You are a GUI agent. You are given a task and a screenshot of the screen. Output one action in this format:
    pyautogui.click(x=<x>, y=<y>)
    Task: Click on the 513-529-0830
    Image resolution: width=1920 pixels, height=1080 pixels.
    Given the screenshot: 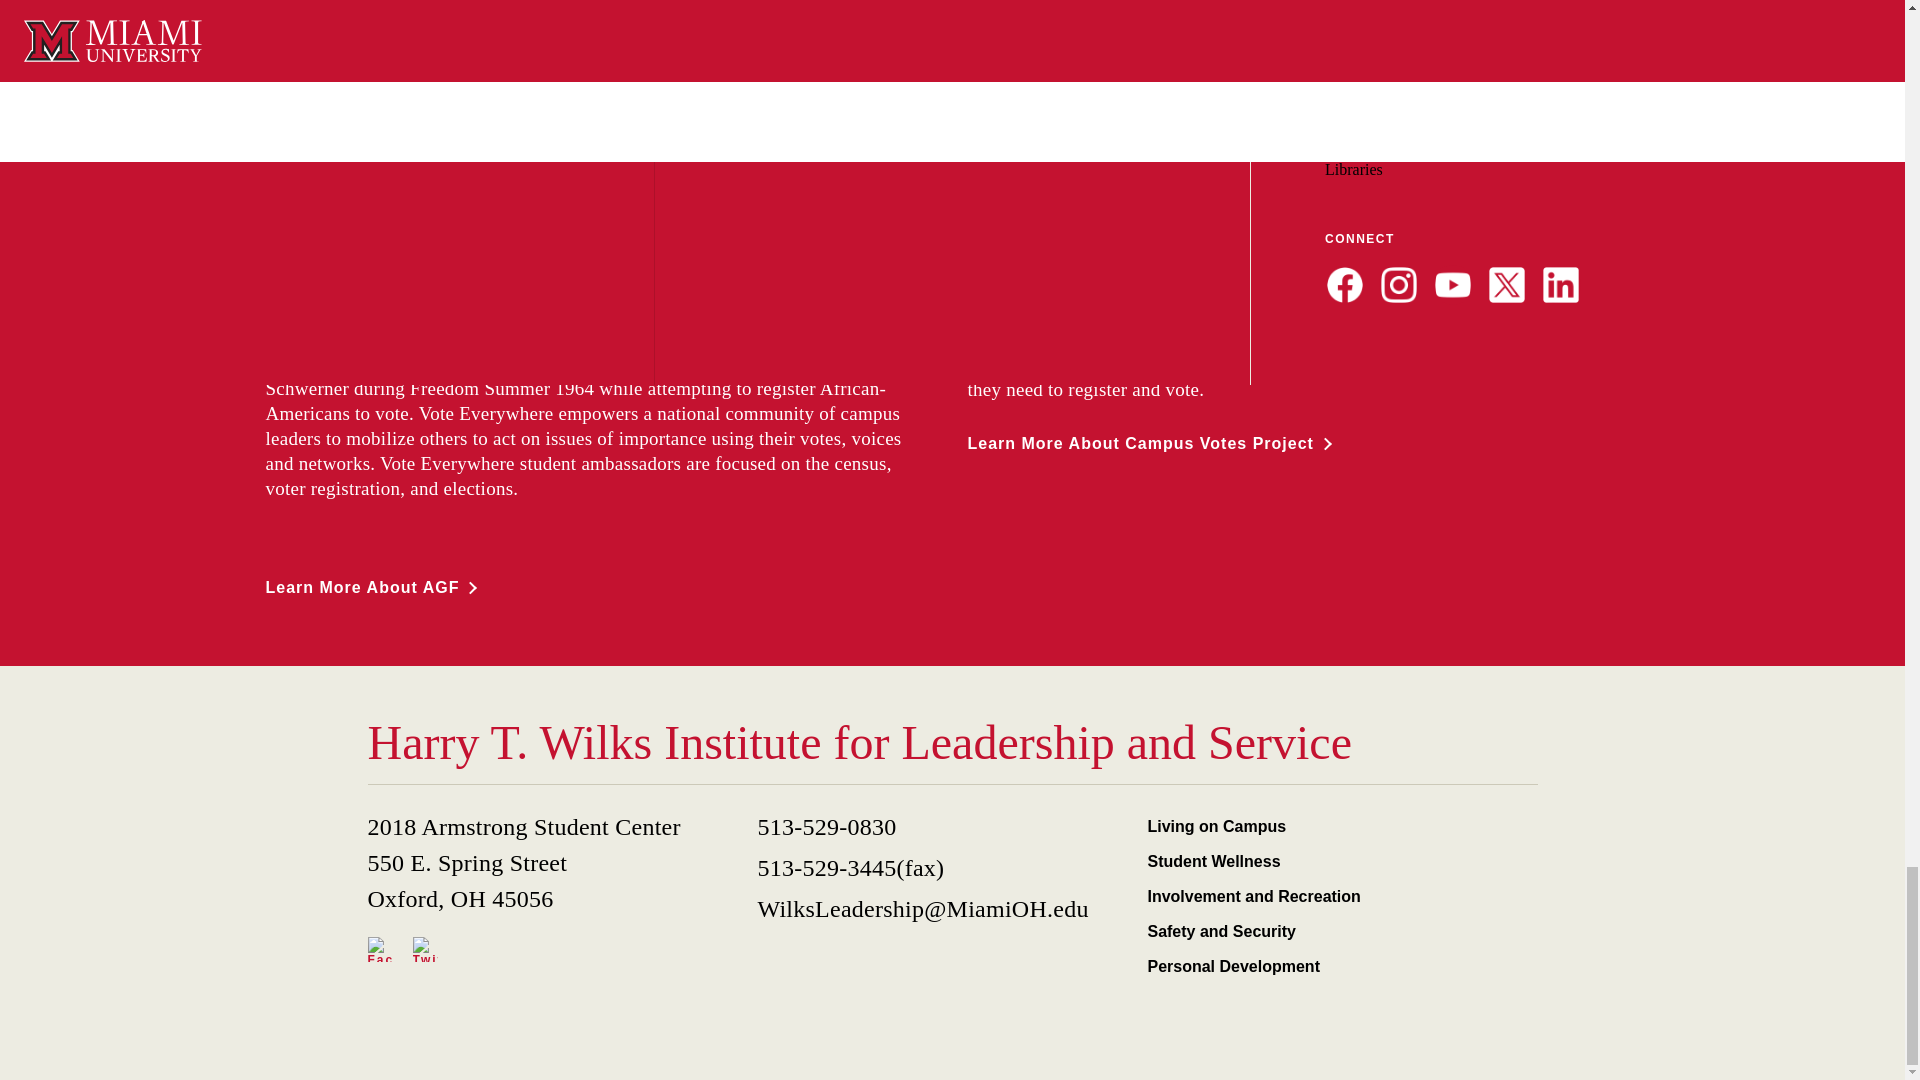 What is the action you would take?
    pyautogui.click(x=943, y=826)
    